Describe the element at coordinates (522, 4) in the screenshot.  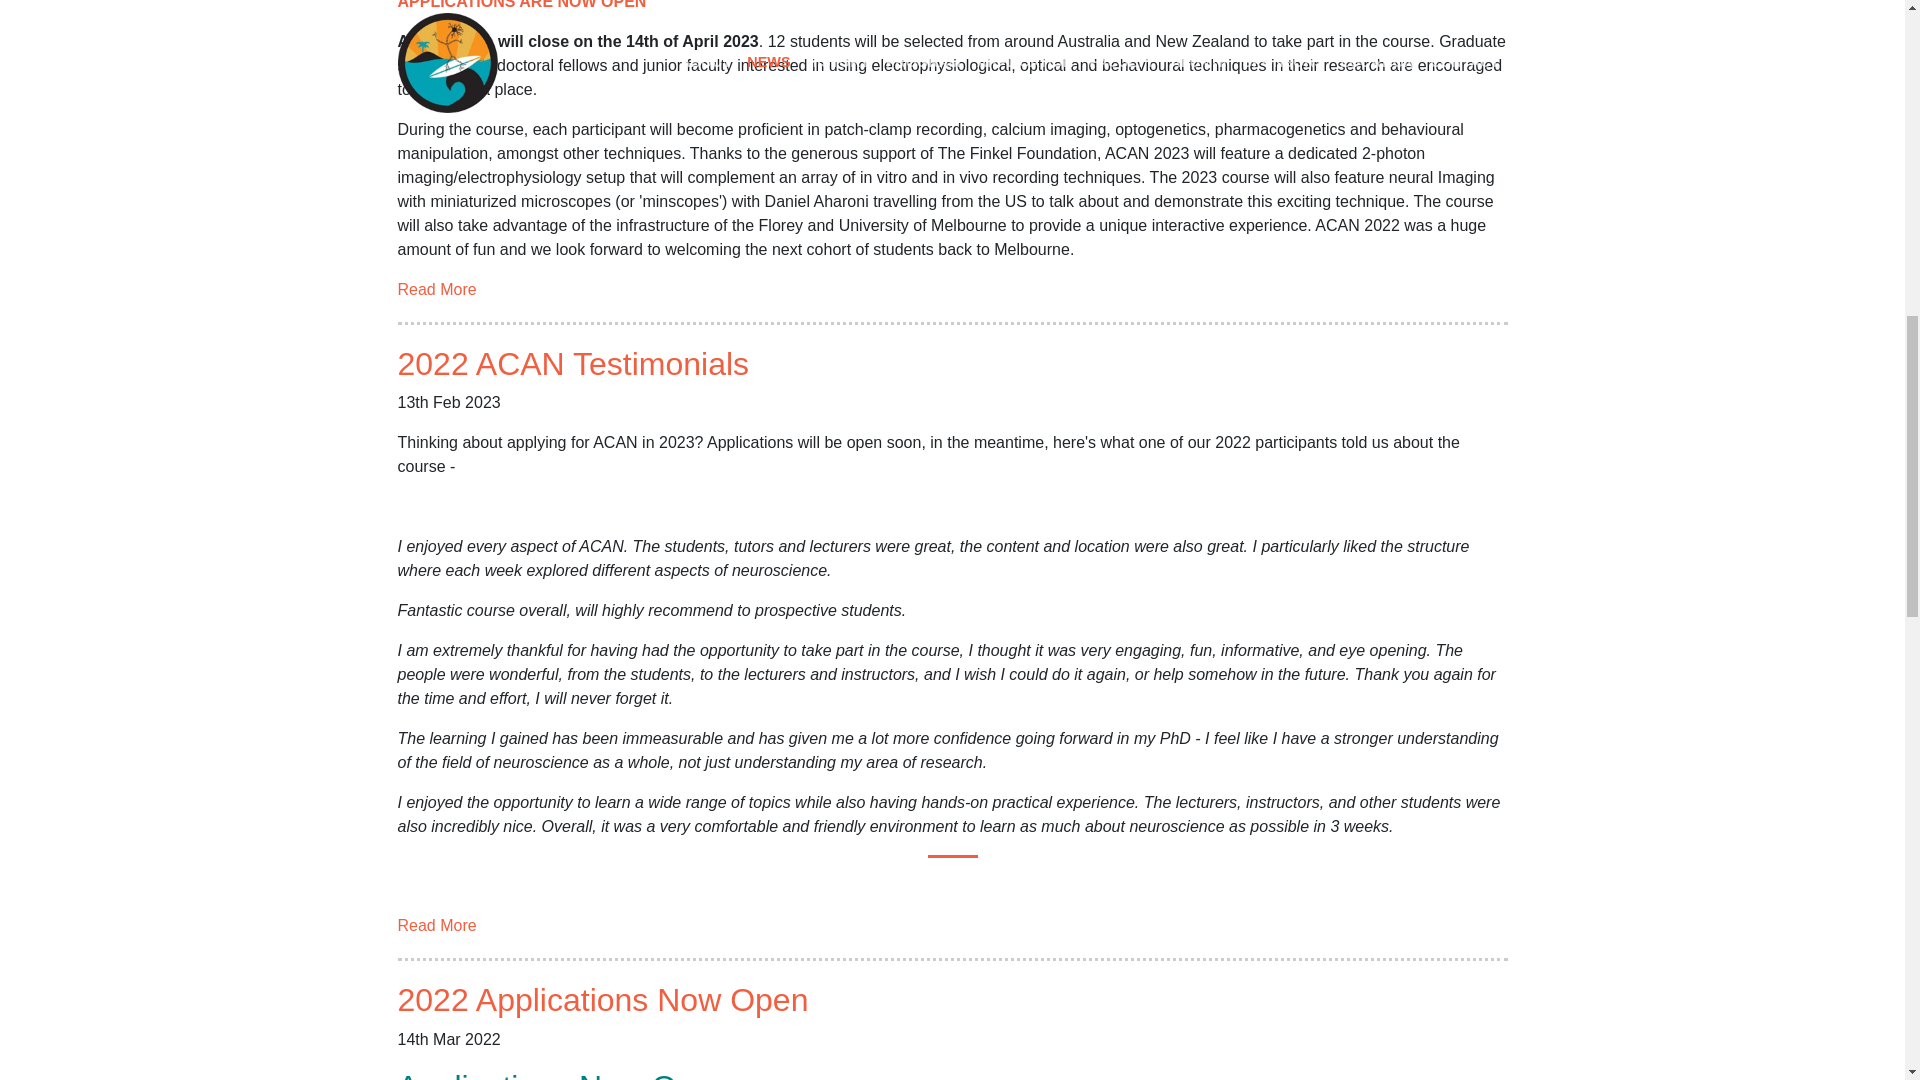
I see `APPLICATIONS ARE NOW OPEN` at that location.